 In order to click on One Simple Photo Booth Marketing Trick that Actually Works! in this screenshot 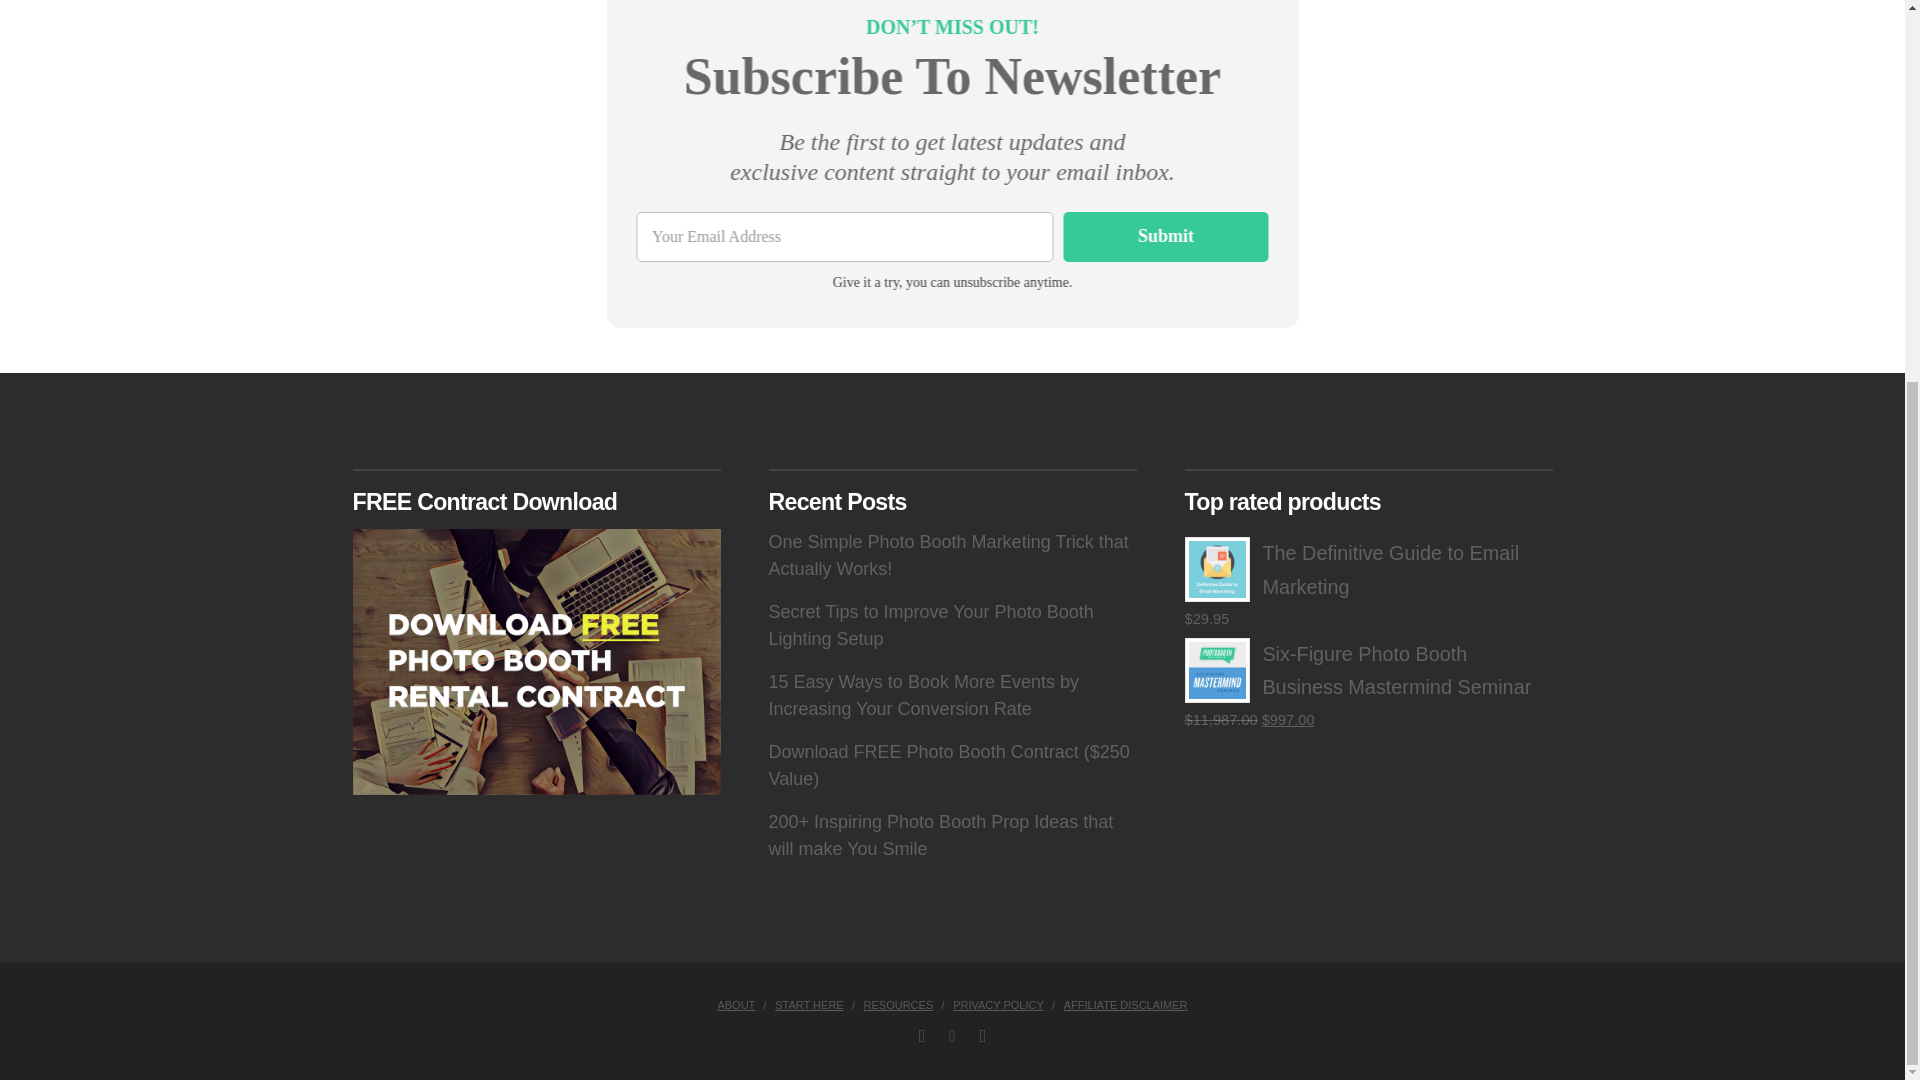, I will do `click(948, 555)`.